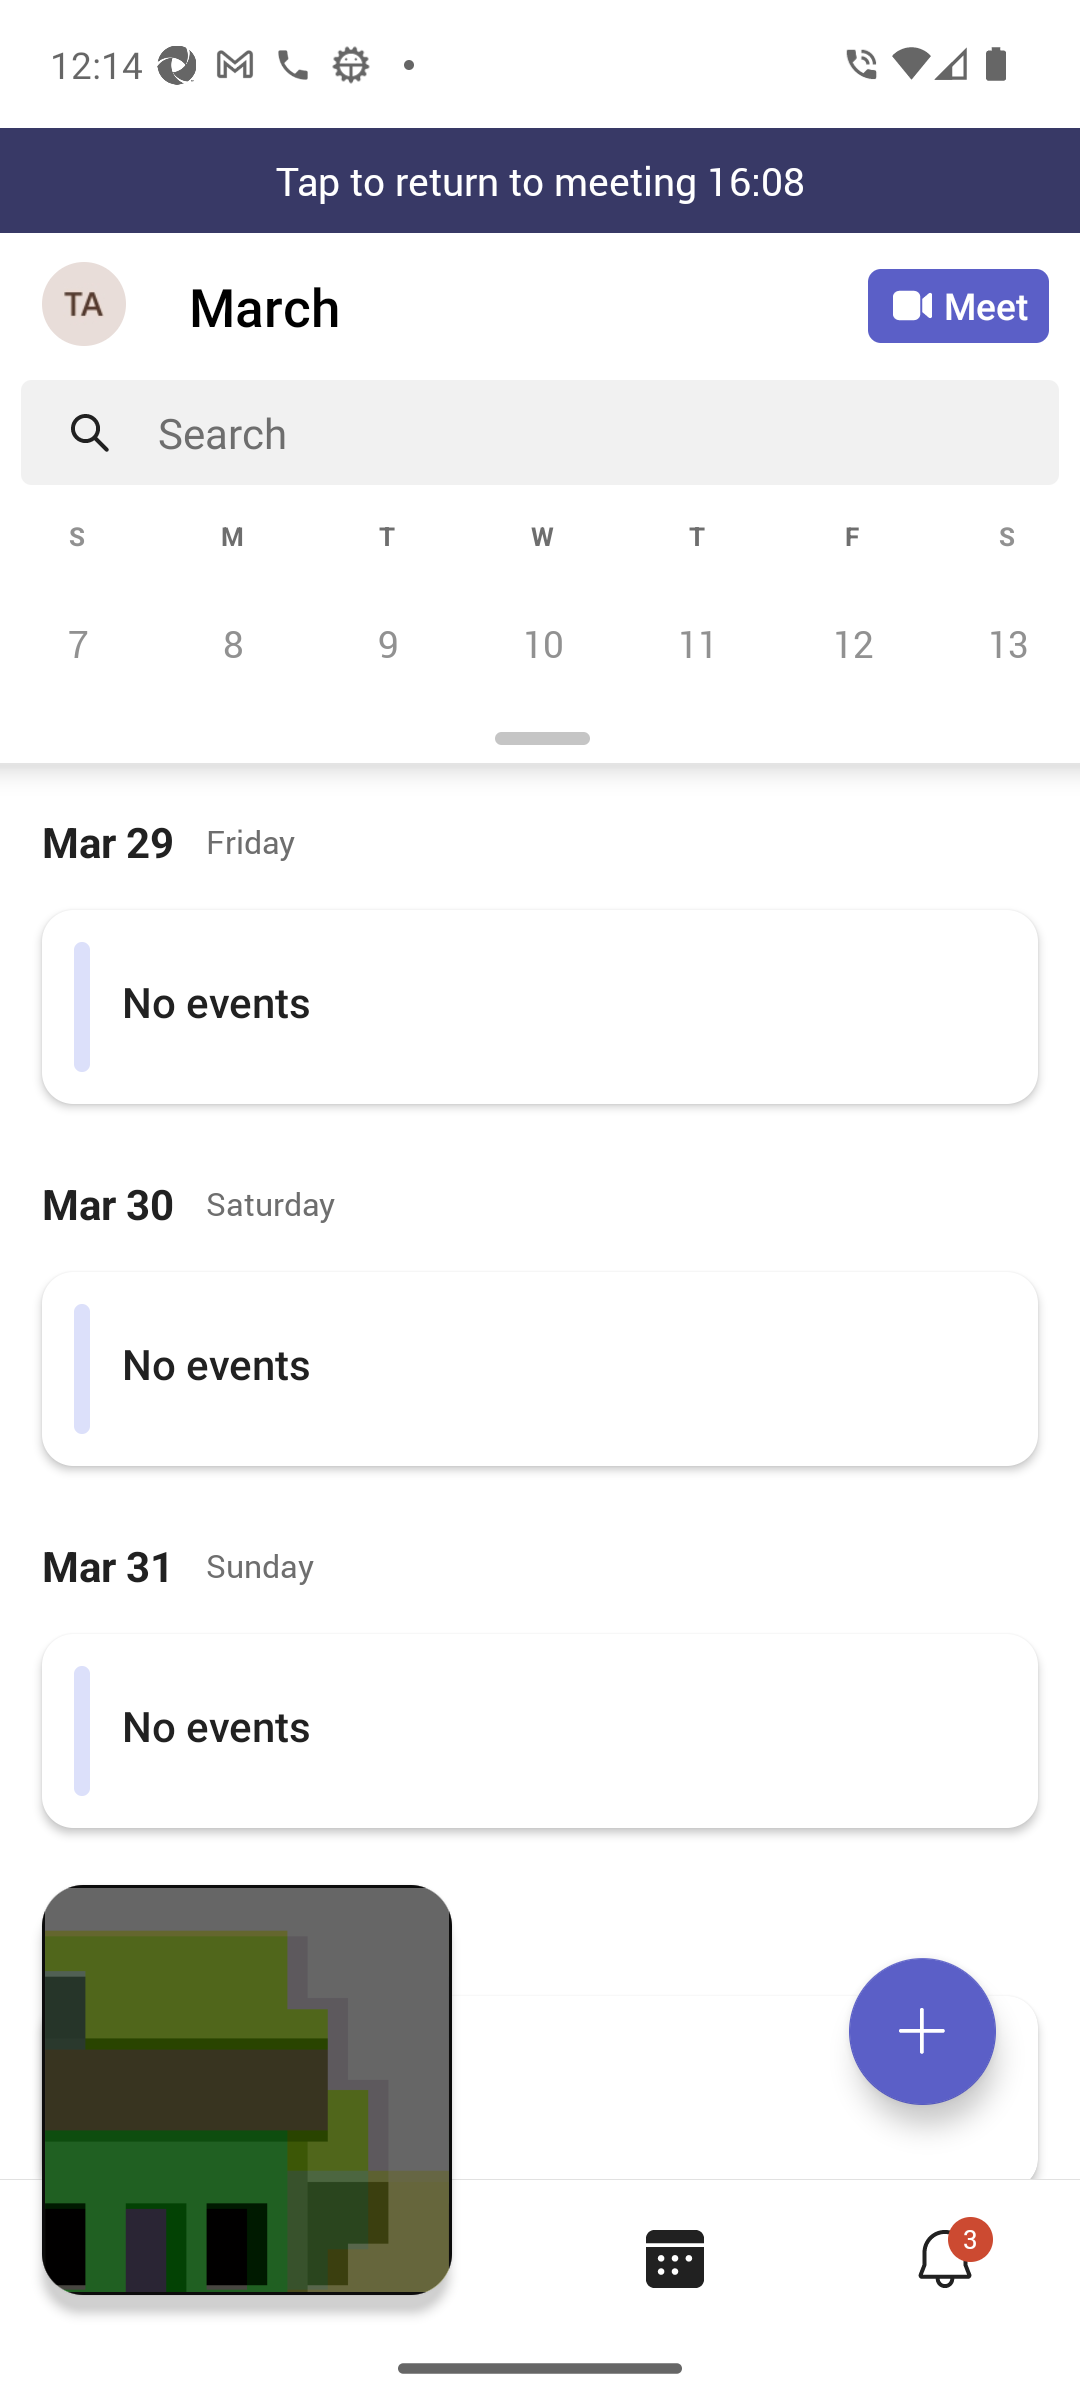  What do you see at coordinates (922, 2031) in the screenshot?
I see `Expand meetings menu` at bounding box center [922, 2031].